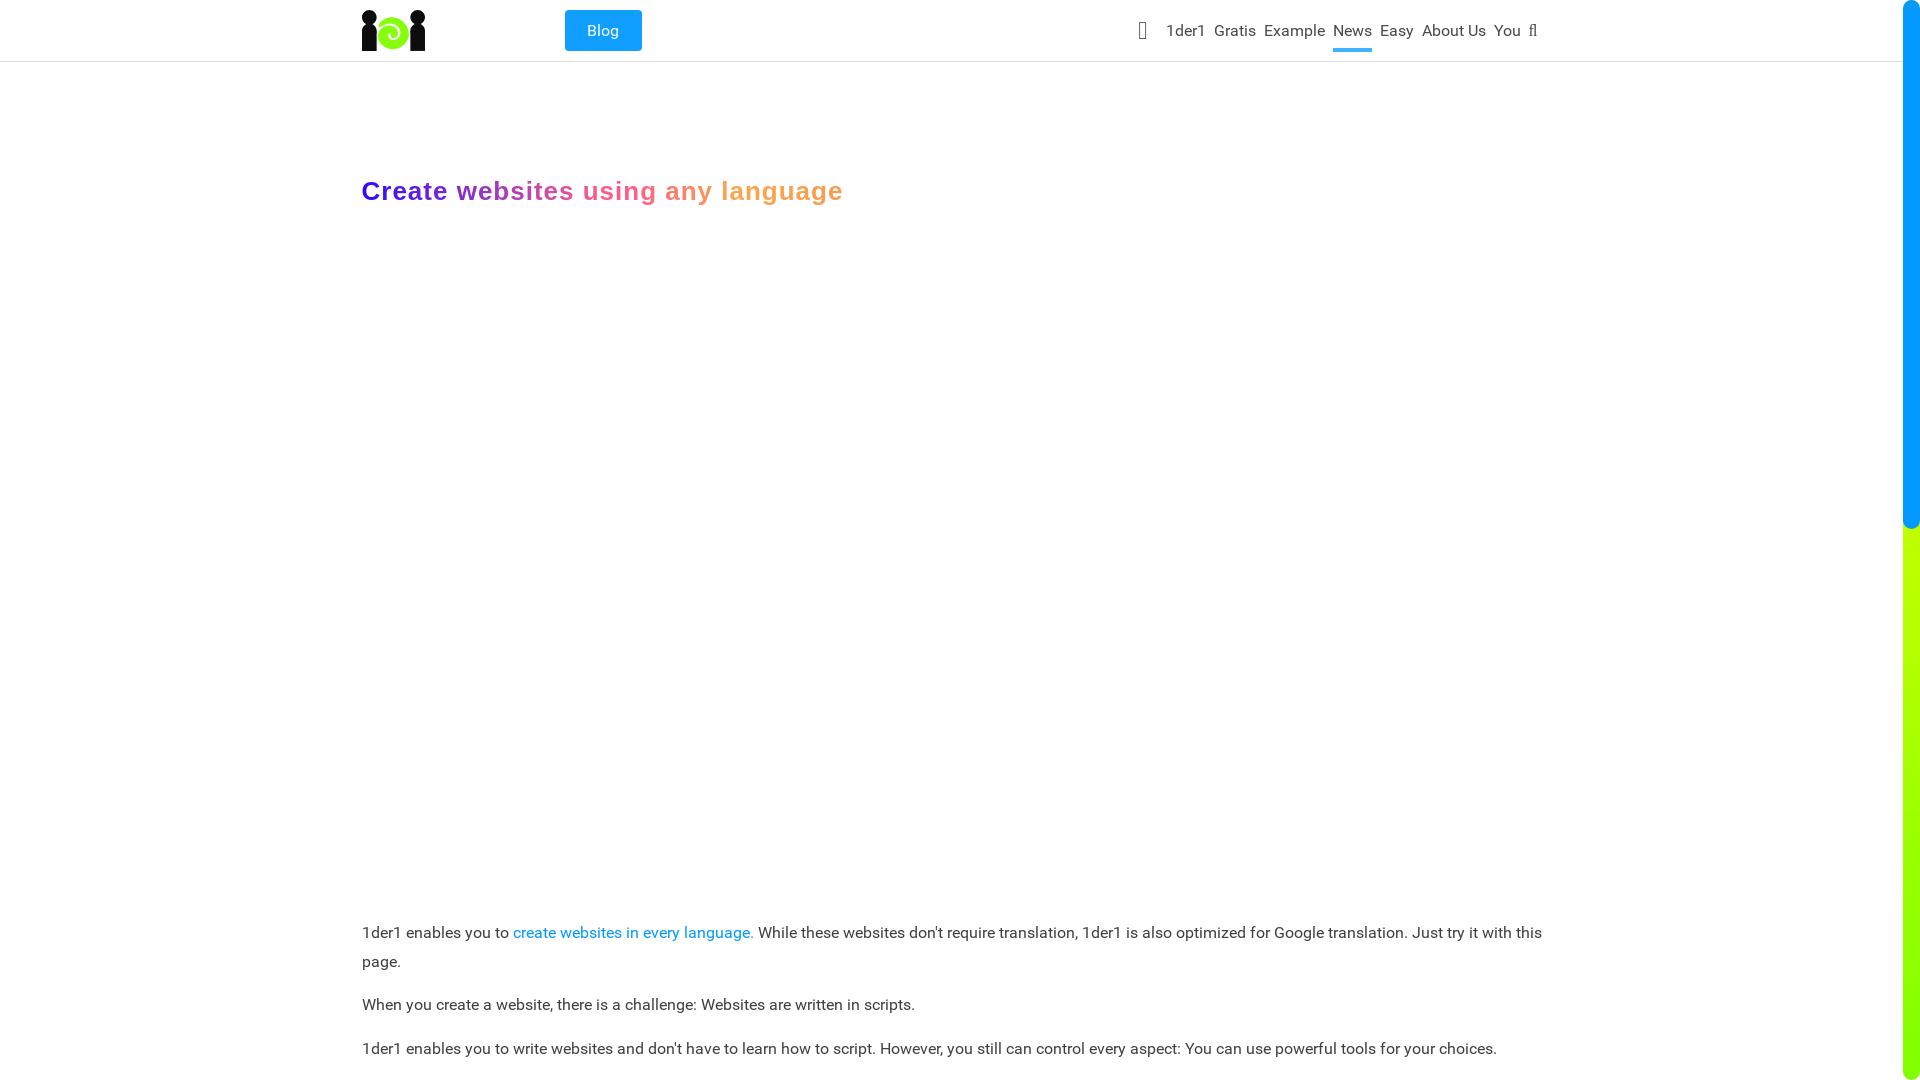 Image resolution: width=1920 pixels, height=1080 pixels. What do you see at coordinates (603, 191) in the screenshot?
I see `Create websites using any language` at bounding box center [603, 191].